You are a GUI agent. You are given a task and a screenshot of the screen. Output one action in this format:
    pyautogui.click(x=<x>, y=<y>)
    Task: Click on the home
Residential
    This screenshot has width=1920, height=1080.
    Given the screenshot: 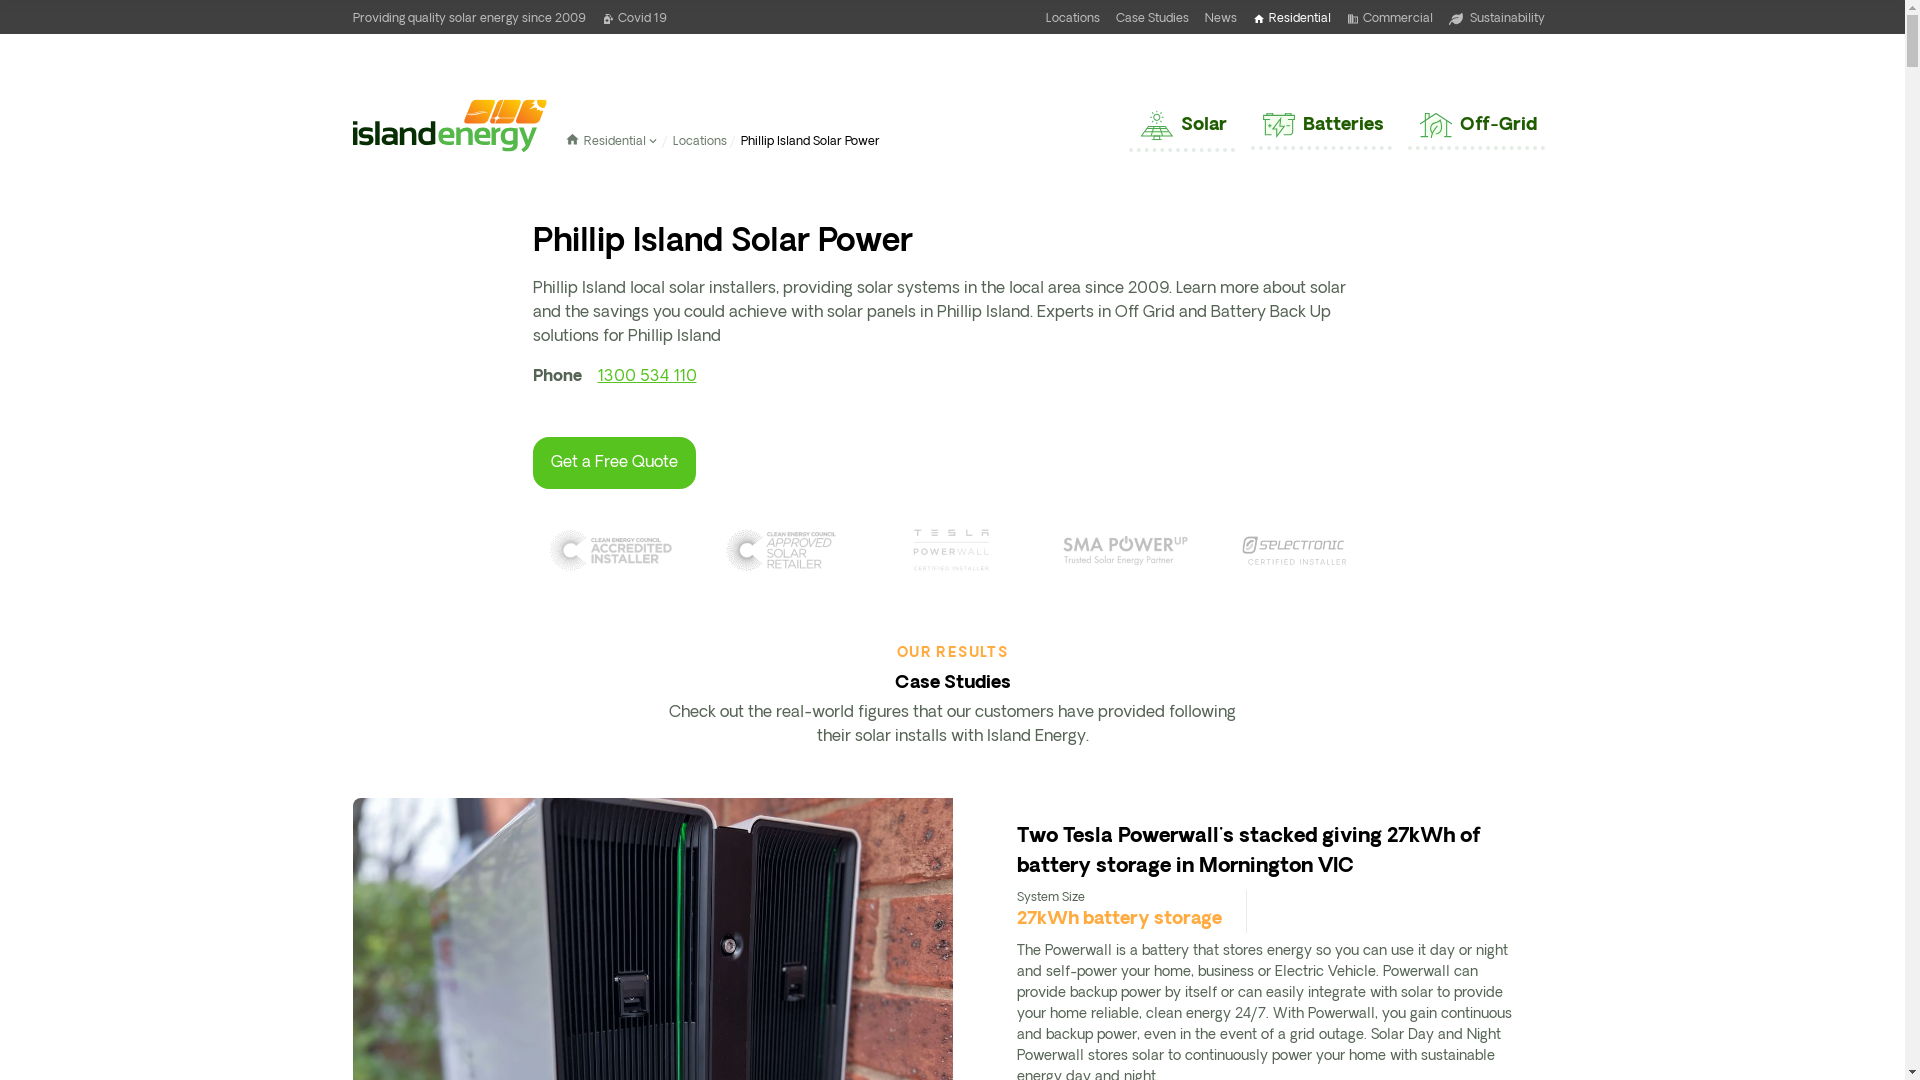 What is the action you would take?
    pyautogui.click(x=1292, y=17)
    